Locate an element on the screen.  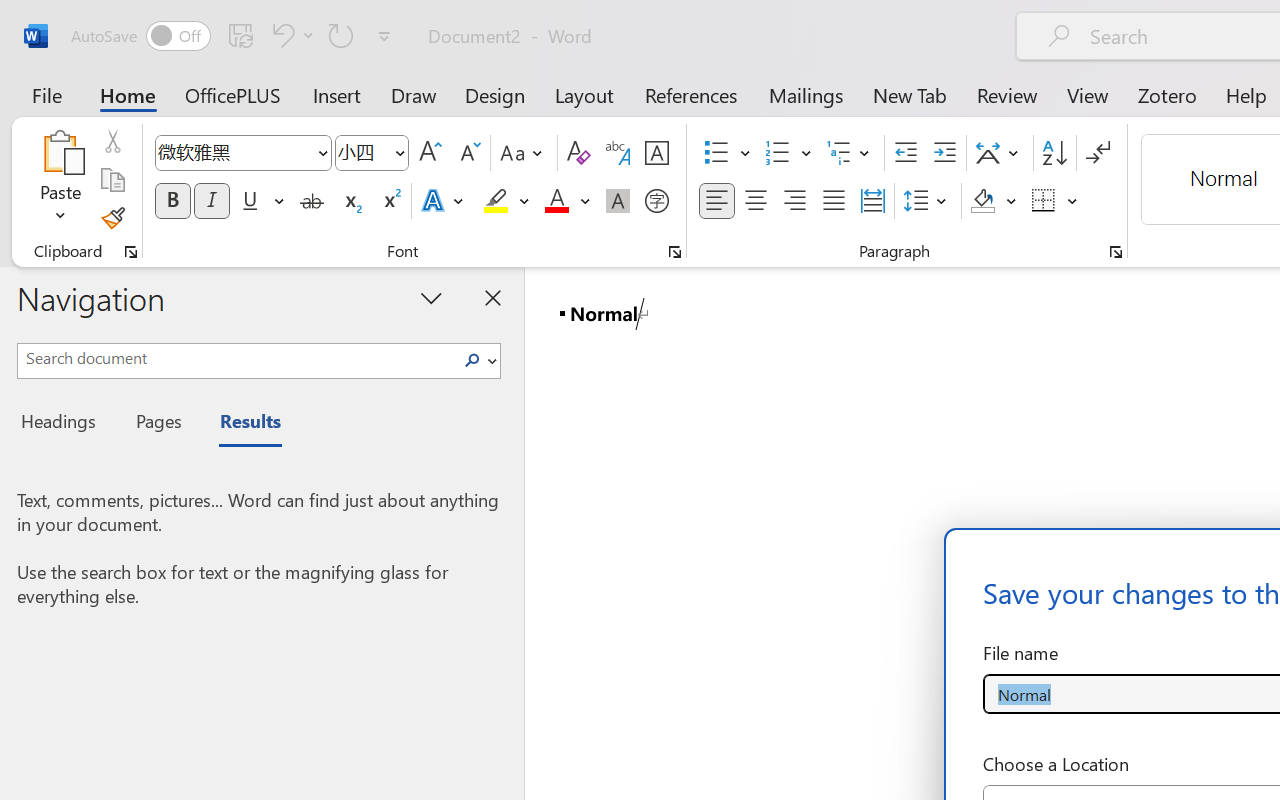
Asian Layout is located at coordinates (1000, 153).